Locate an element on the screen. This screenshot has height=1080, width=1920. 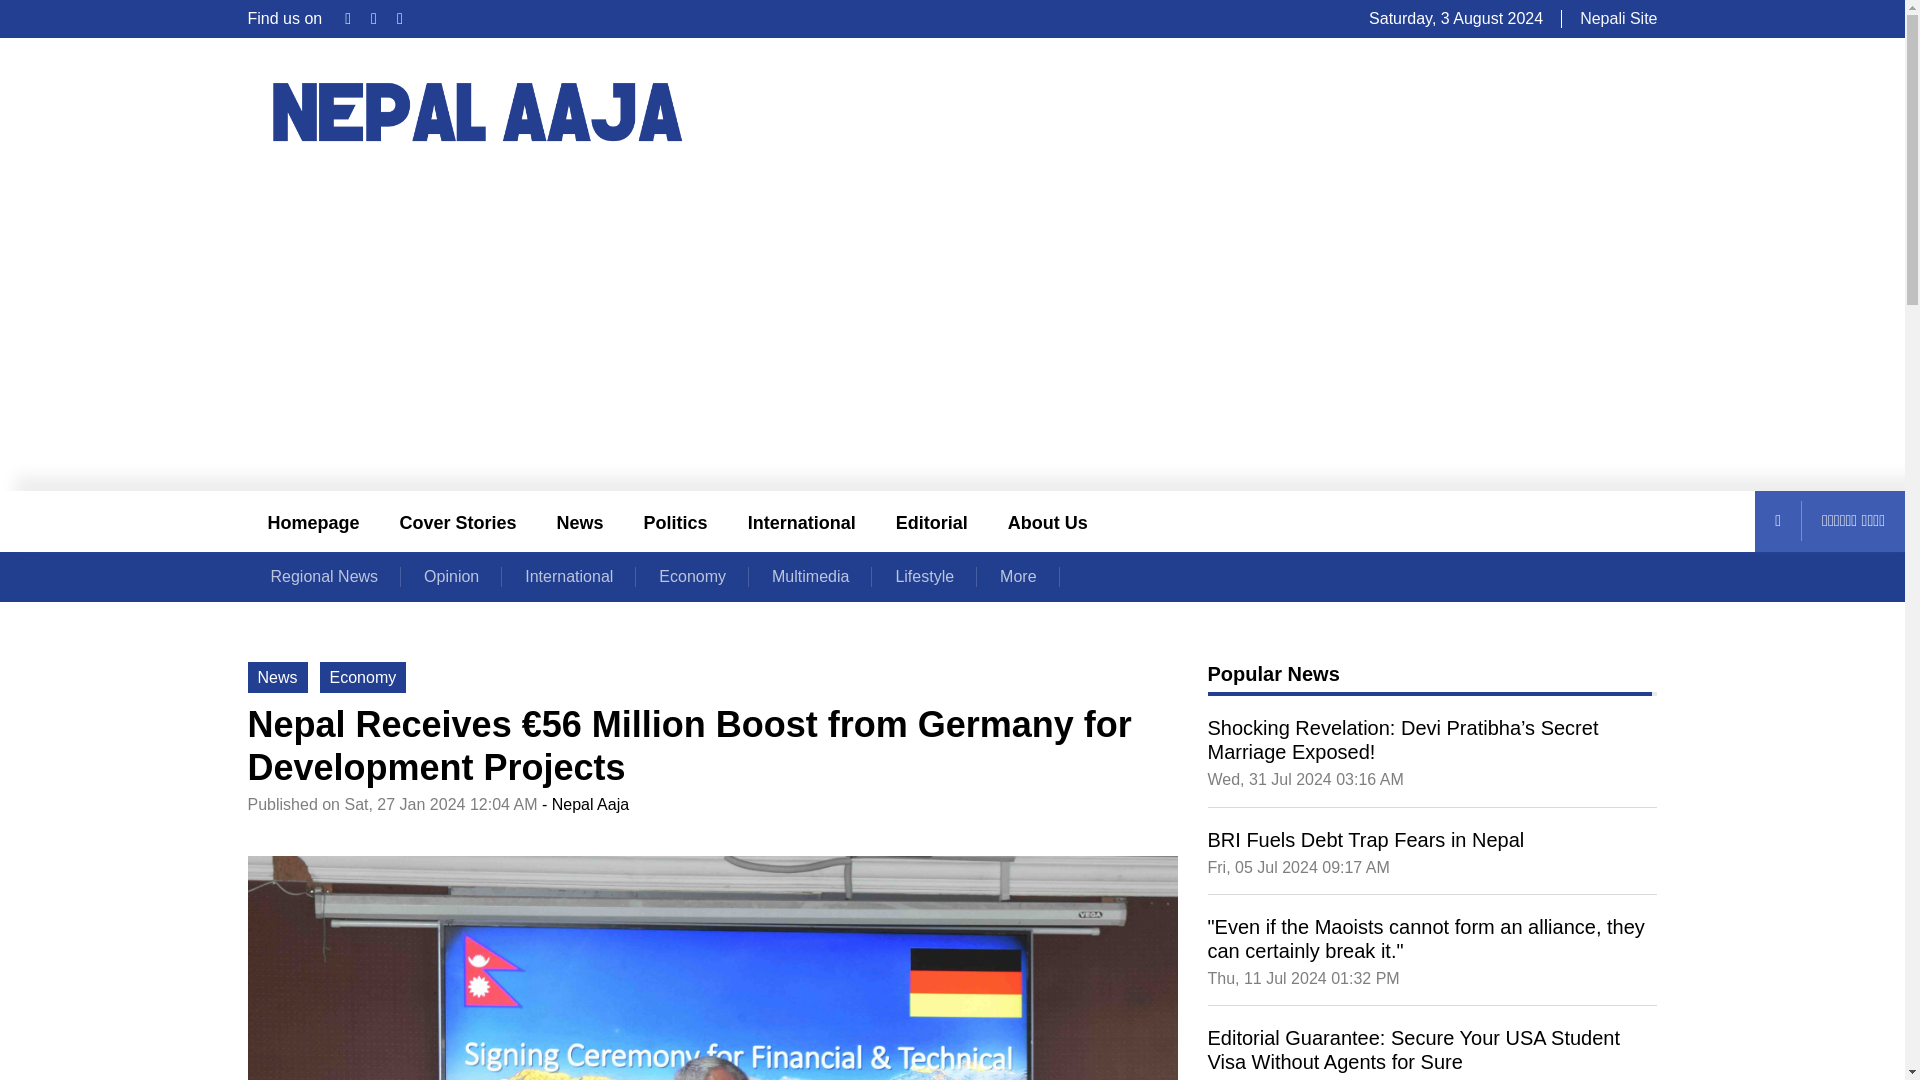
International is located at coordinates (568, 576).